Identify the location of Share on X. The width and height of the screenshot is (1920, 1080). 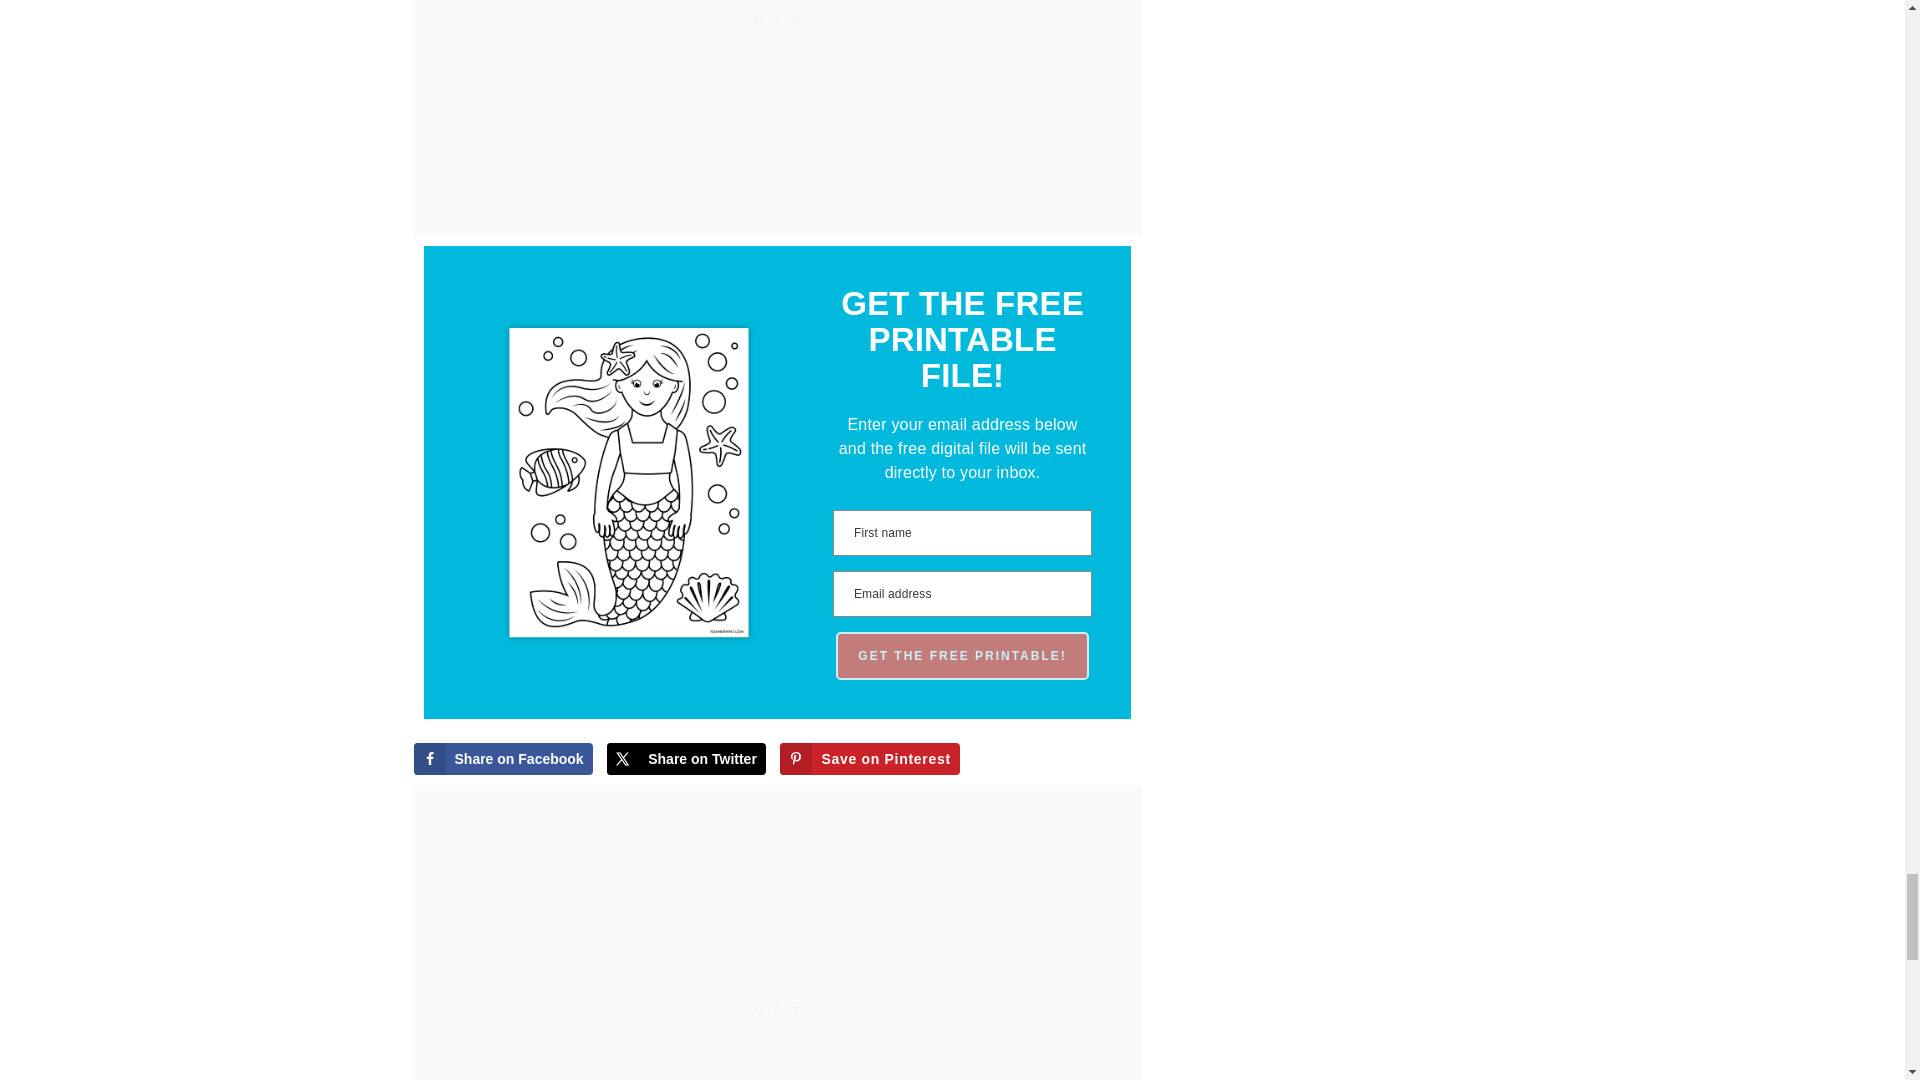
(686, 759).